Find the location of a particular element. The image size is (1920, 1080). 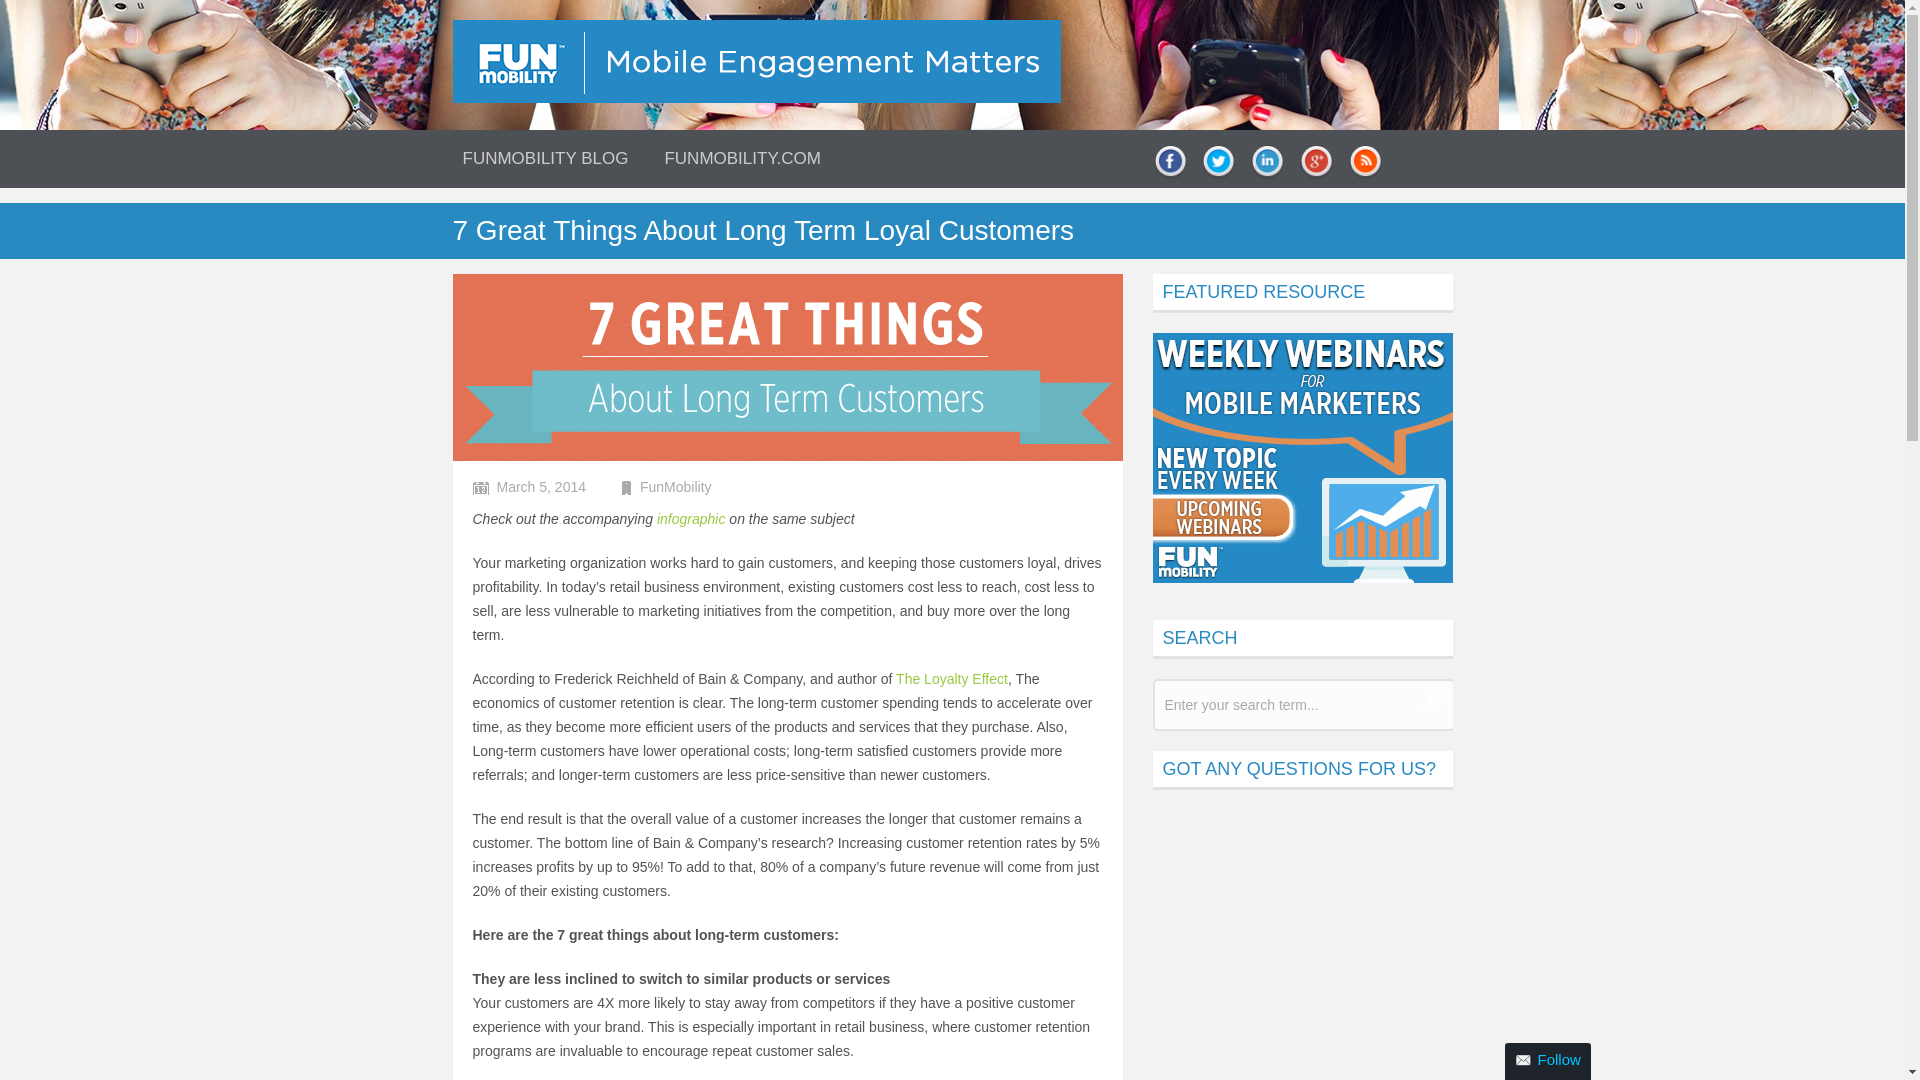

Enter your search term... is located at coordinates (1302, 705).